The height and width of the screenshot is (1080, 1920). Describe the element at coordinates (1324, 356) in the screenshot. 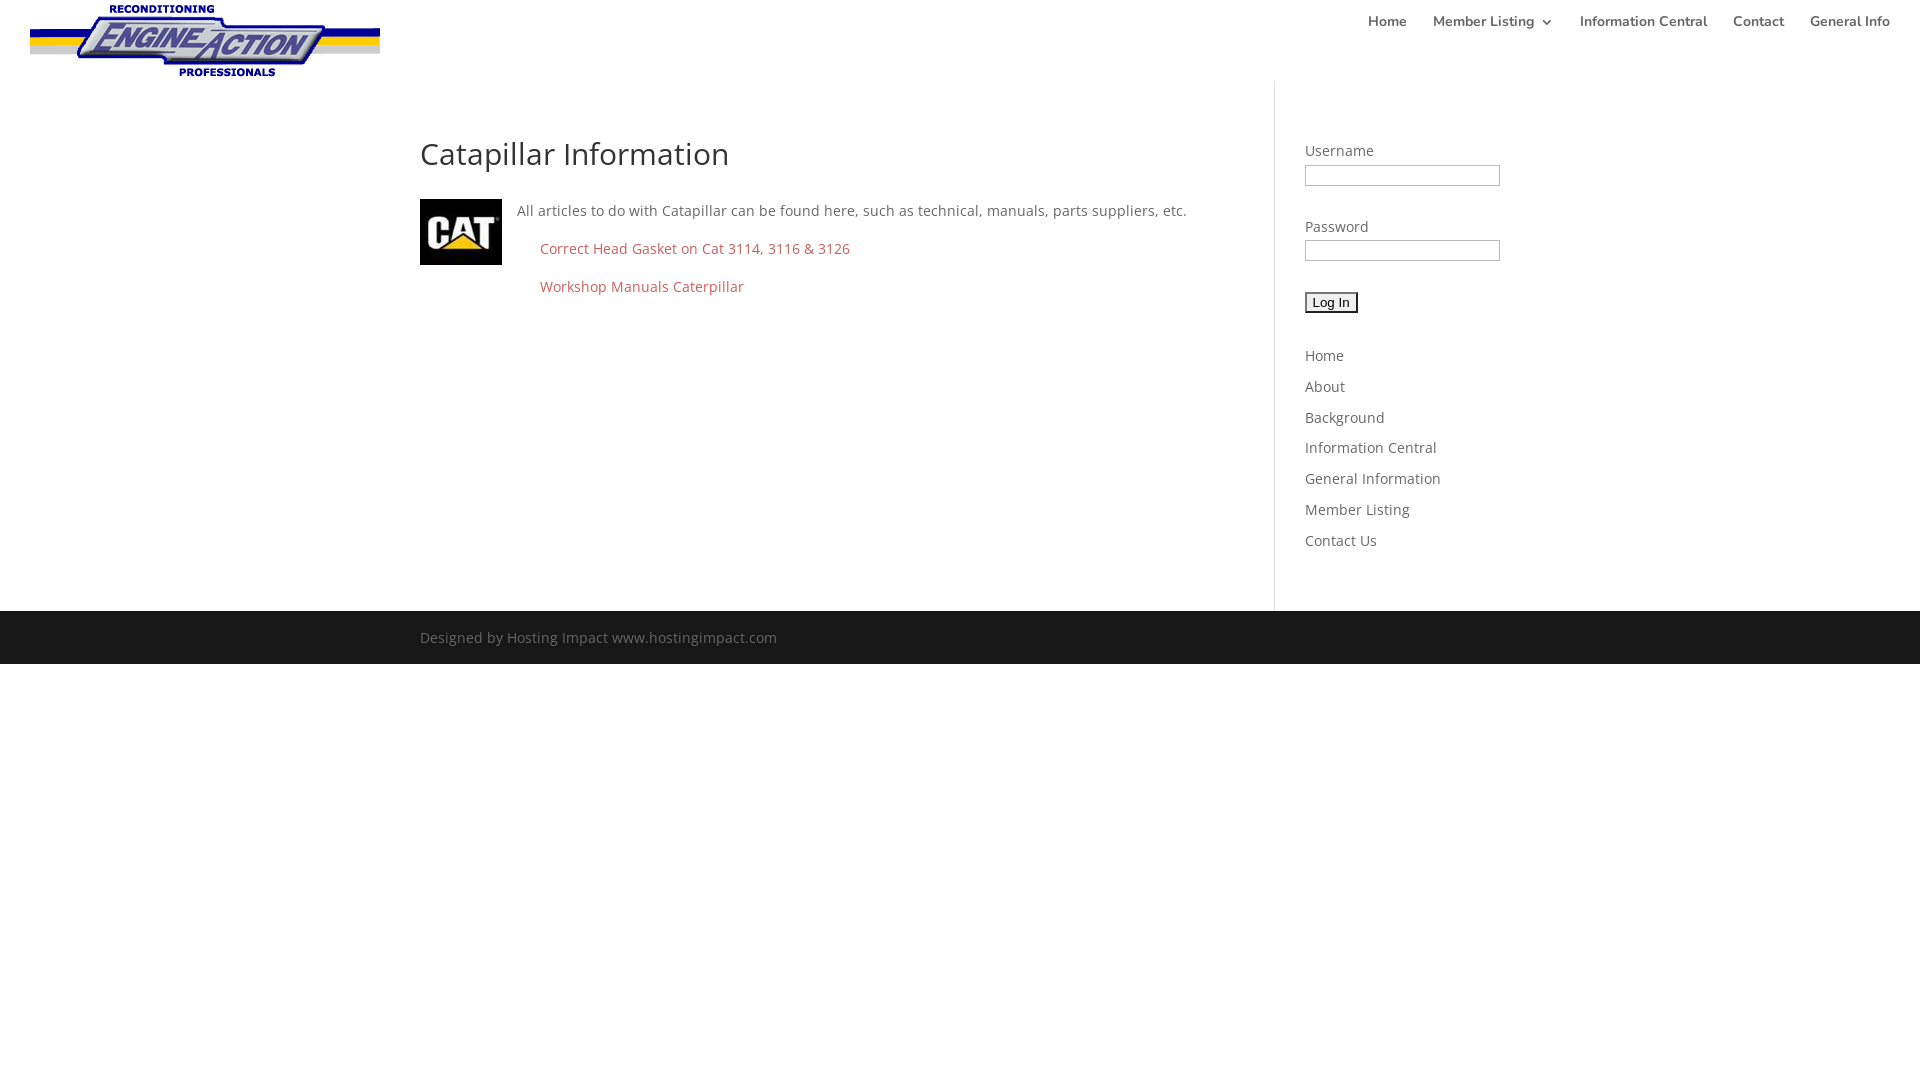

I see `Home` at that location.